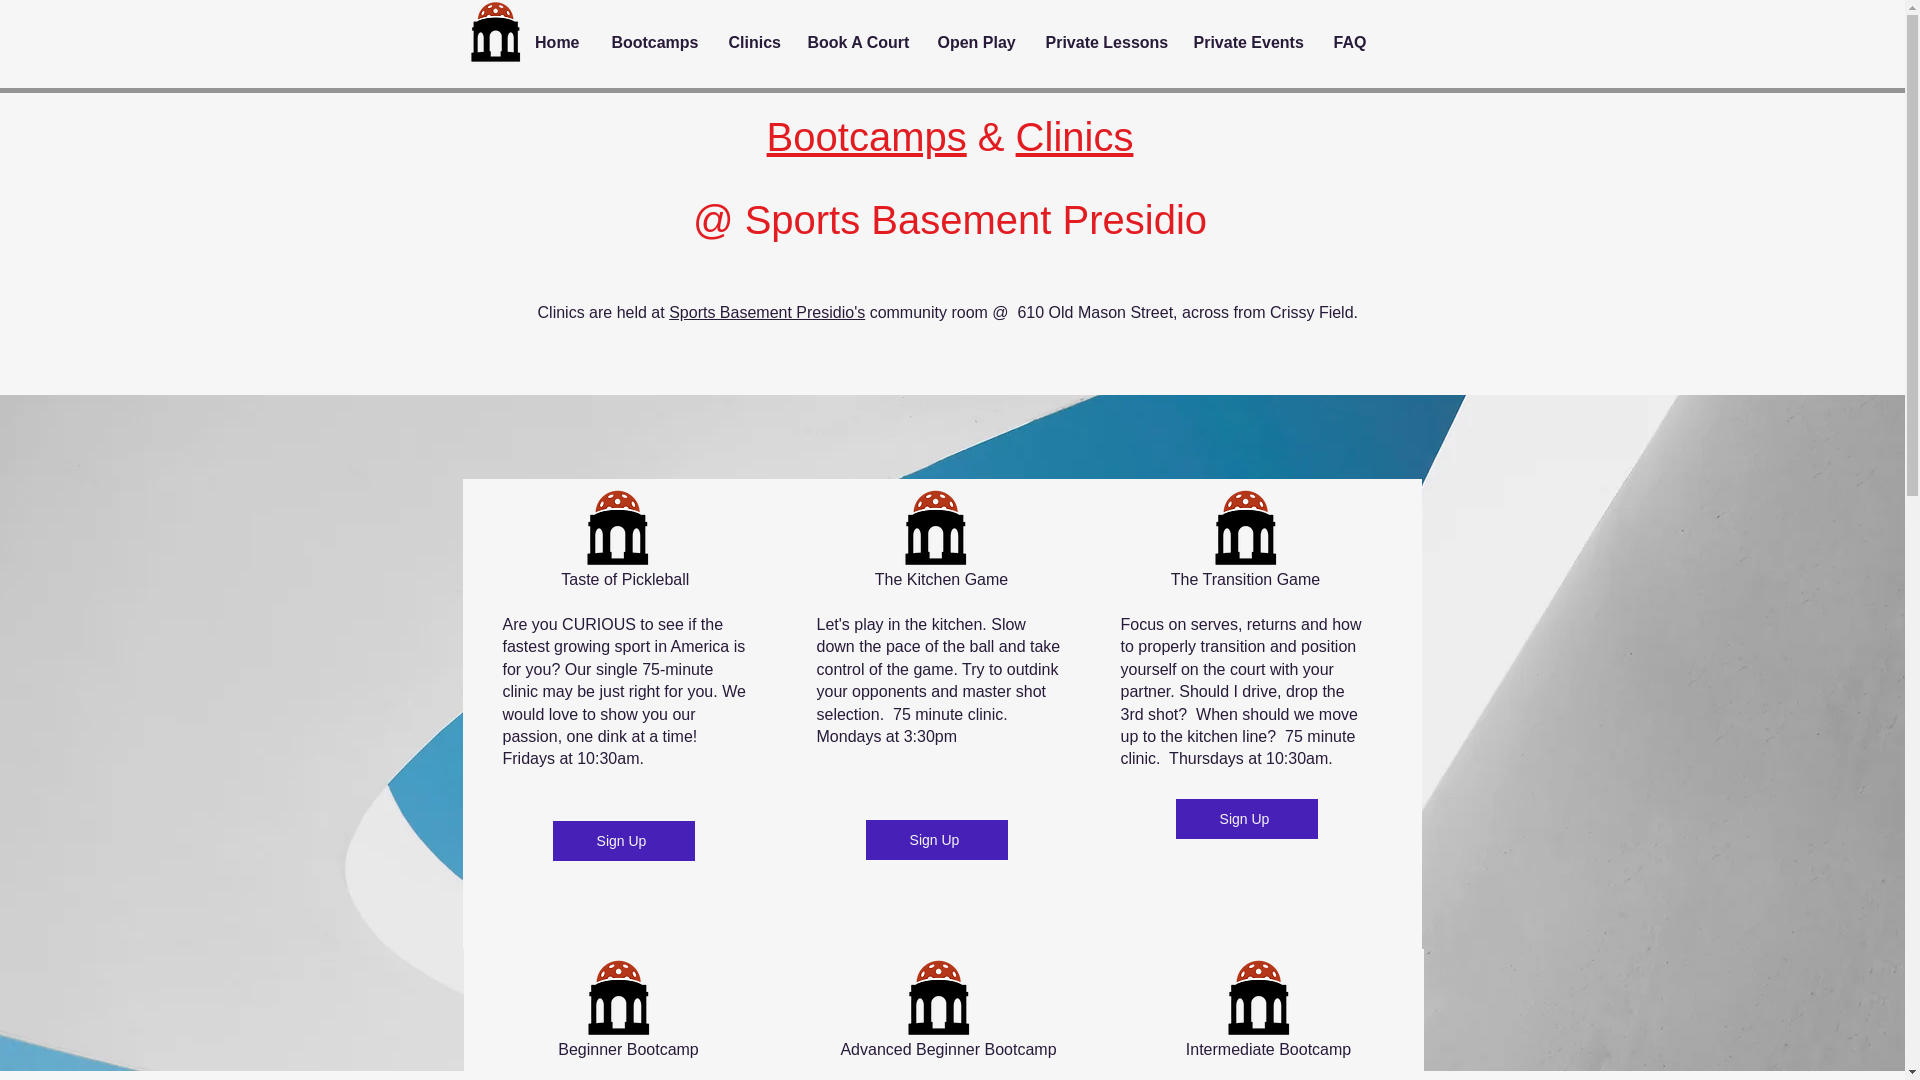 The width and height of the screenshot is (1920, 1080). Describe the element at coordinates (1248, 42) in the screenshot. I see `Private Events` at that location.